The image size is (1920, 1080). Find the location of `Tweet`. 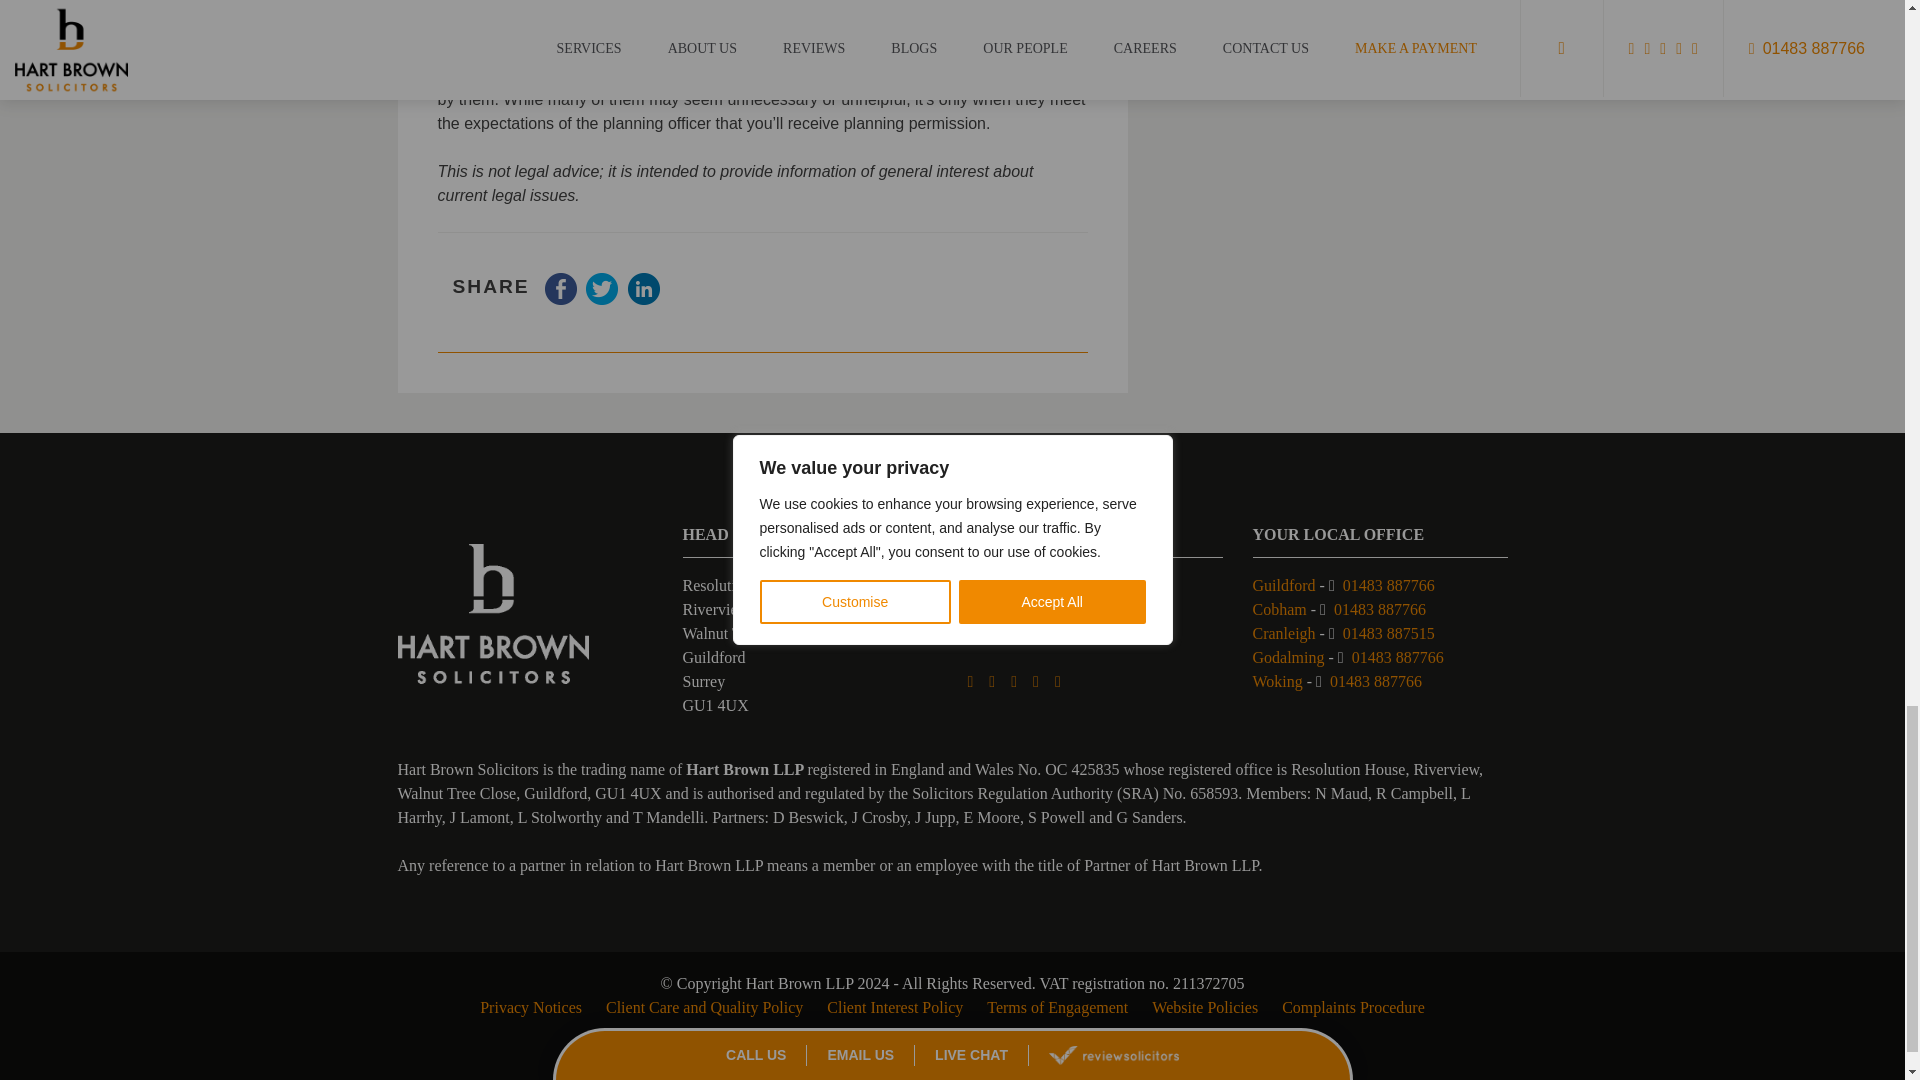

Tweet is located at coordinates (602, 298).